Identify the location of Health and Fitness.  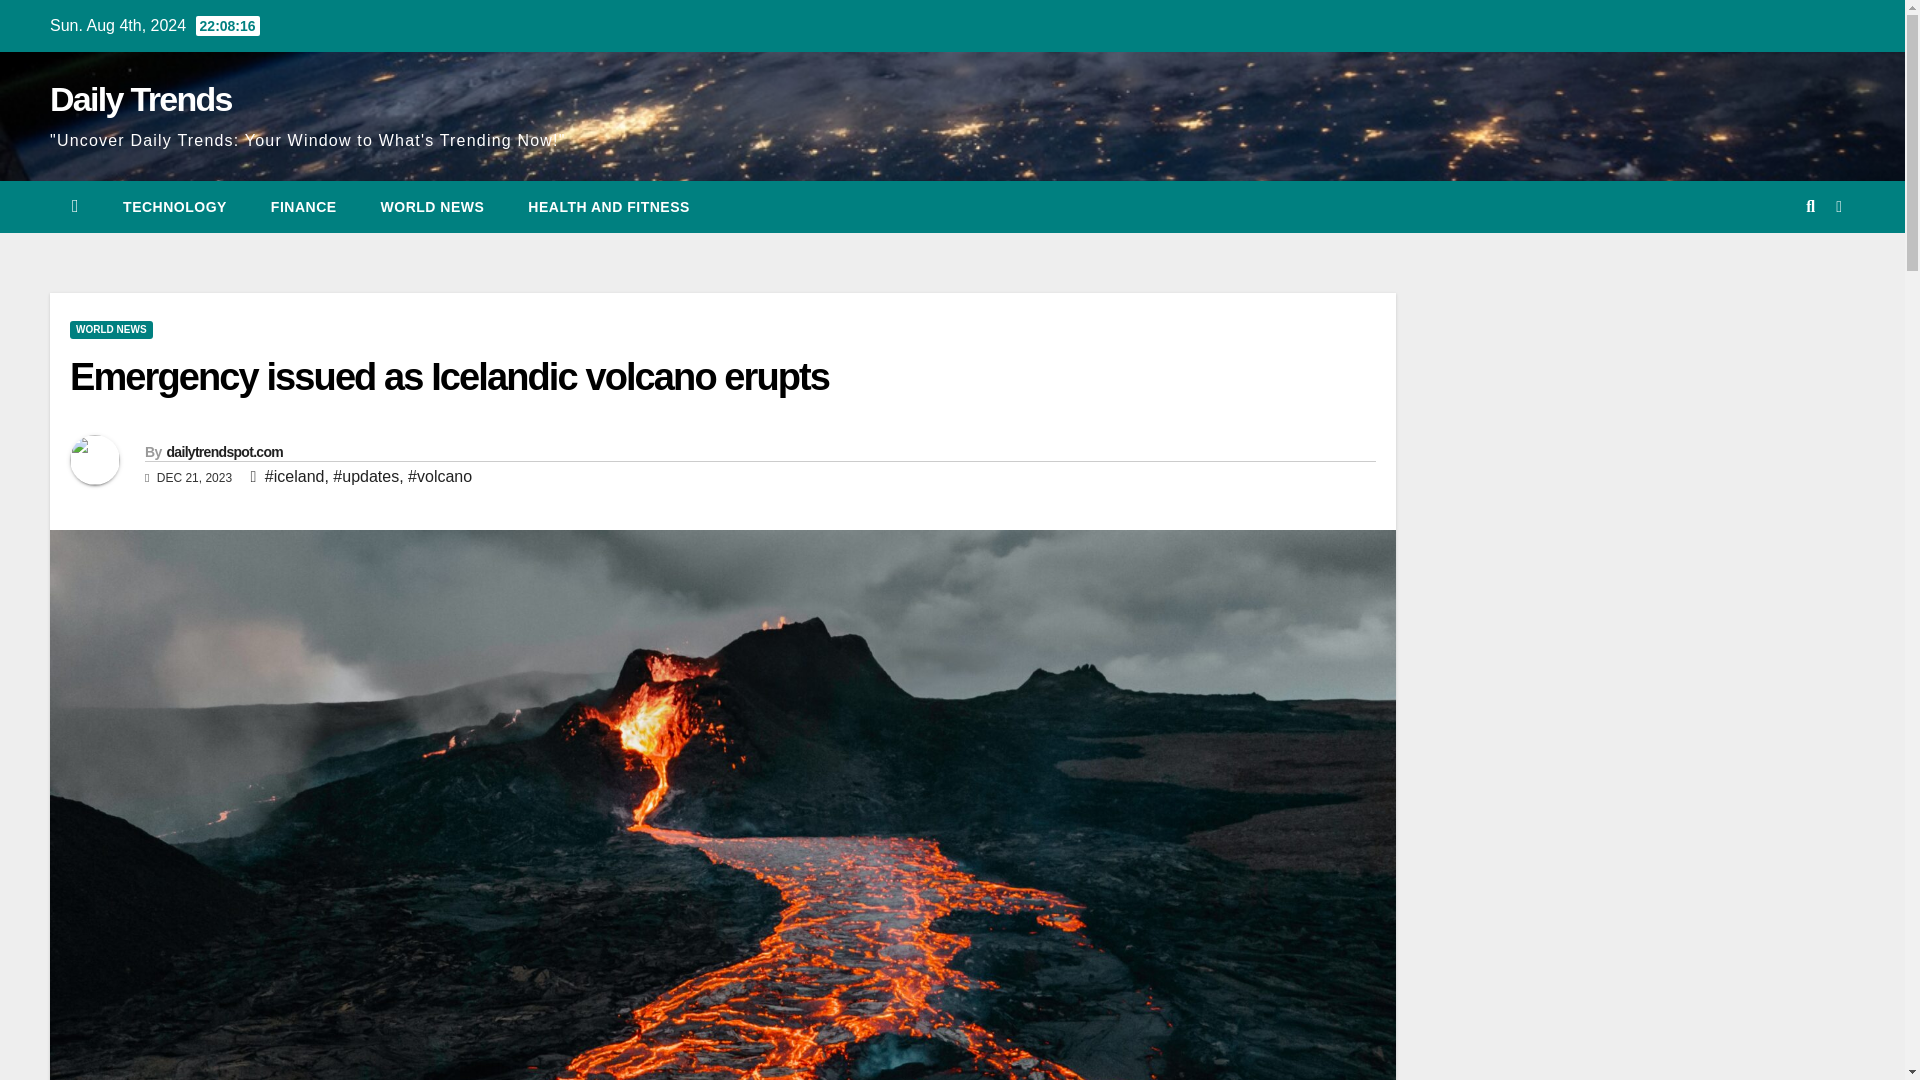
(608, 207).